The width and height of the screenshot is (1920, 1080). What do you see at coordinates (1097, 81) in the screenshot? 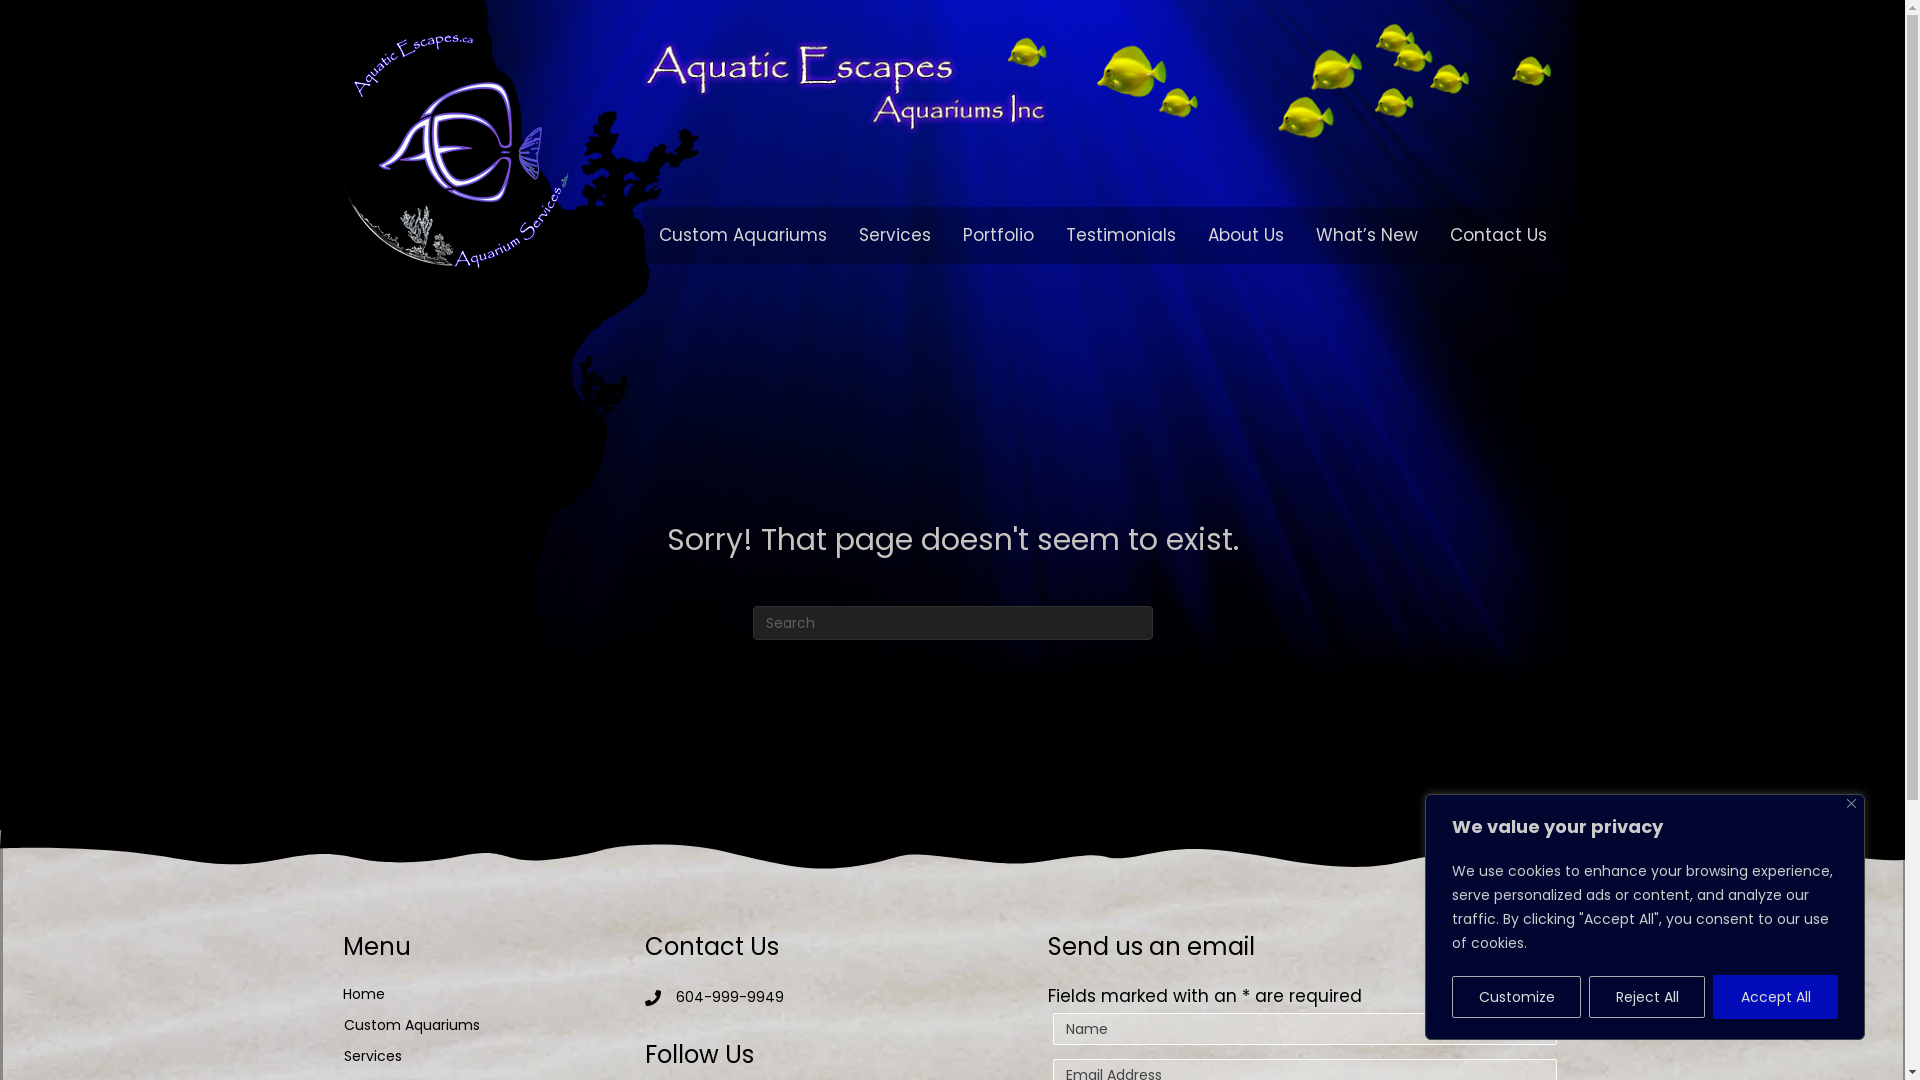
I see `header_text_yellow_fish` at bounding box center [1097, 81].